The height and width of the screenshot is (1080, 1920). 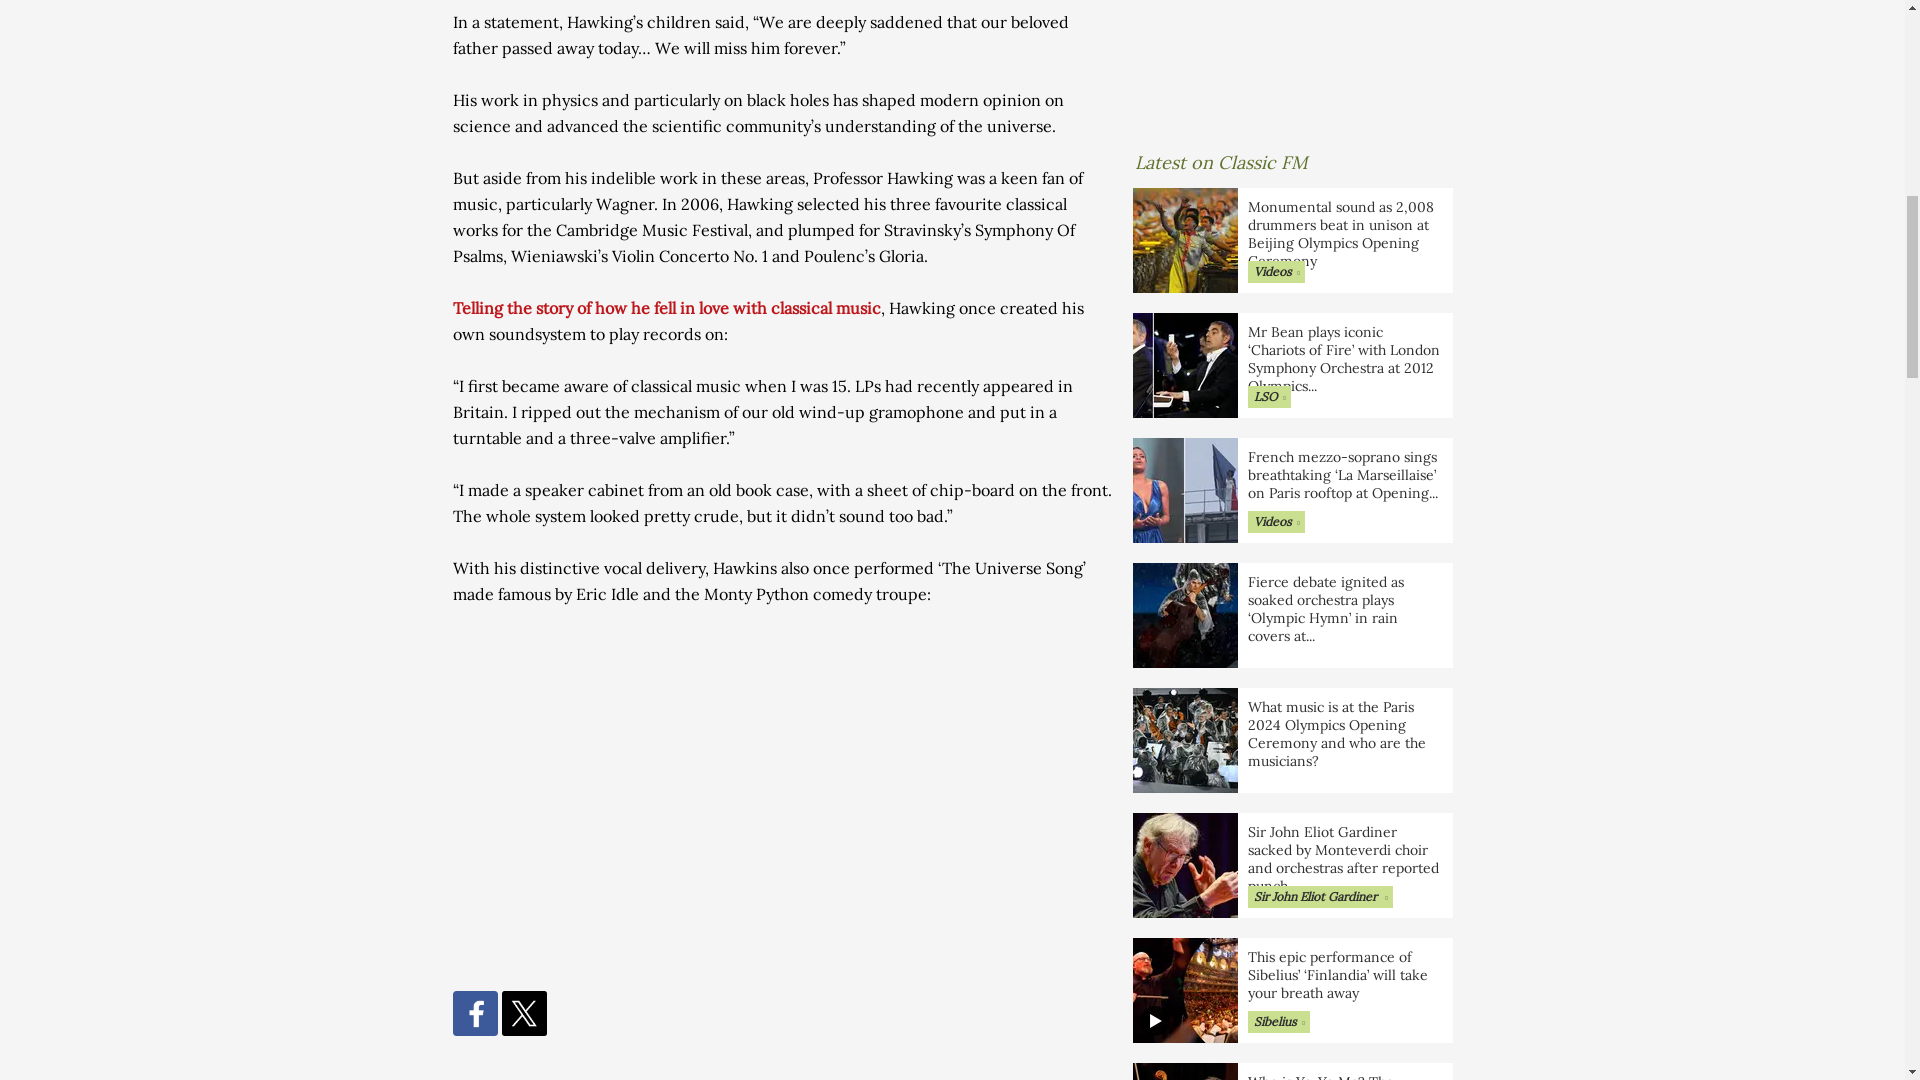 I want to click on Videos, so click(x=1276, y=272).